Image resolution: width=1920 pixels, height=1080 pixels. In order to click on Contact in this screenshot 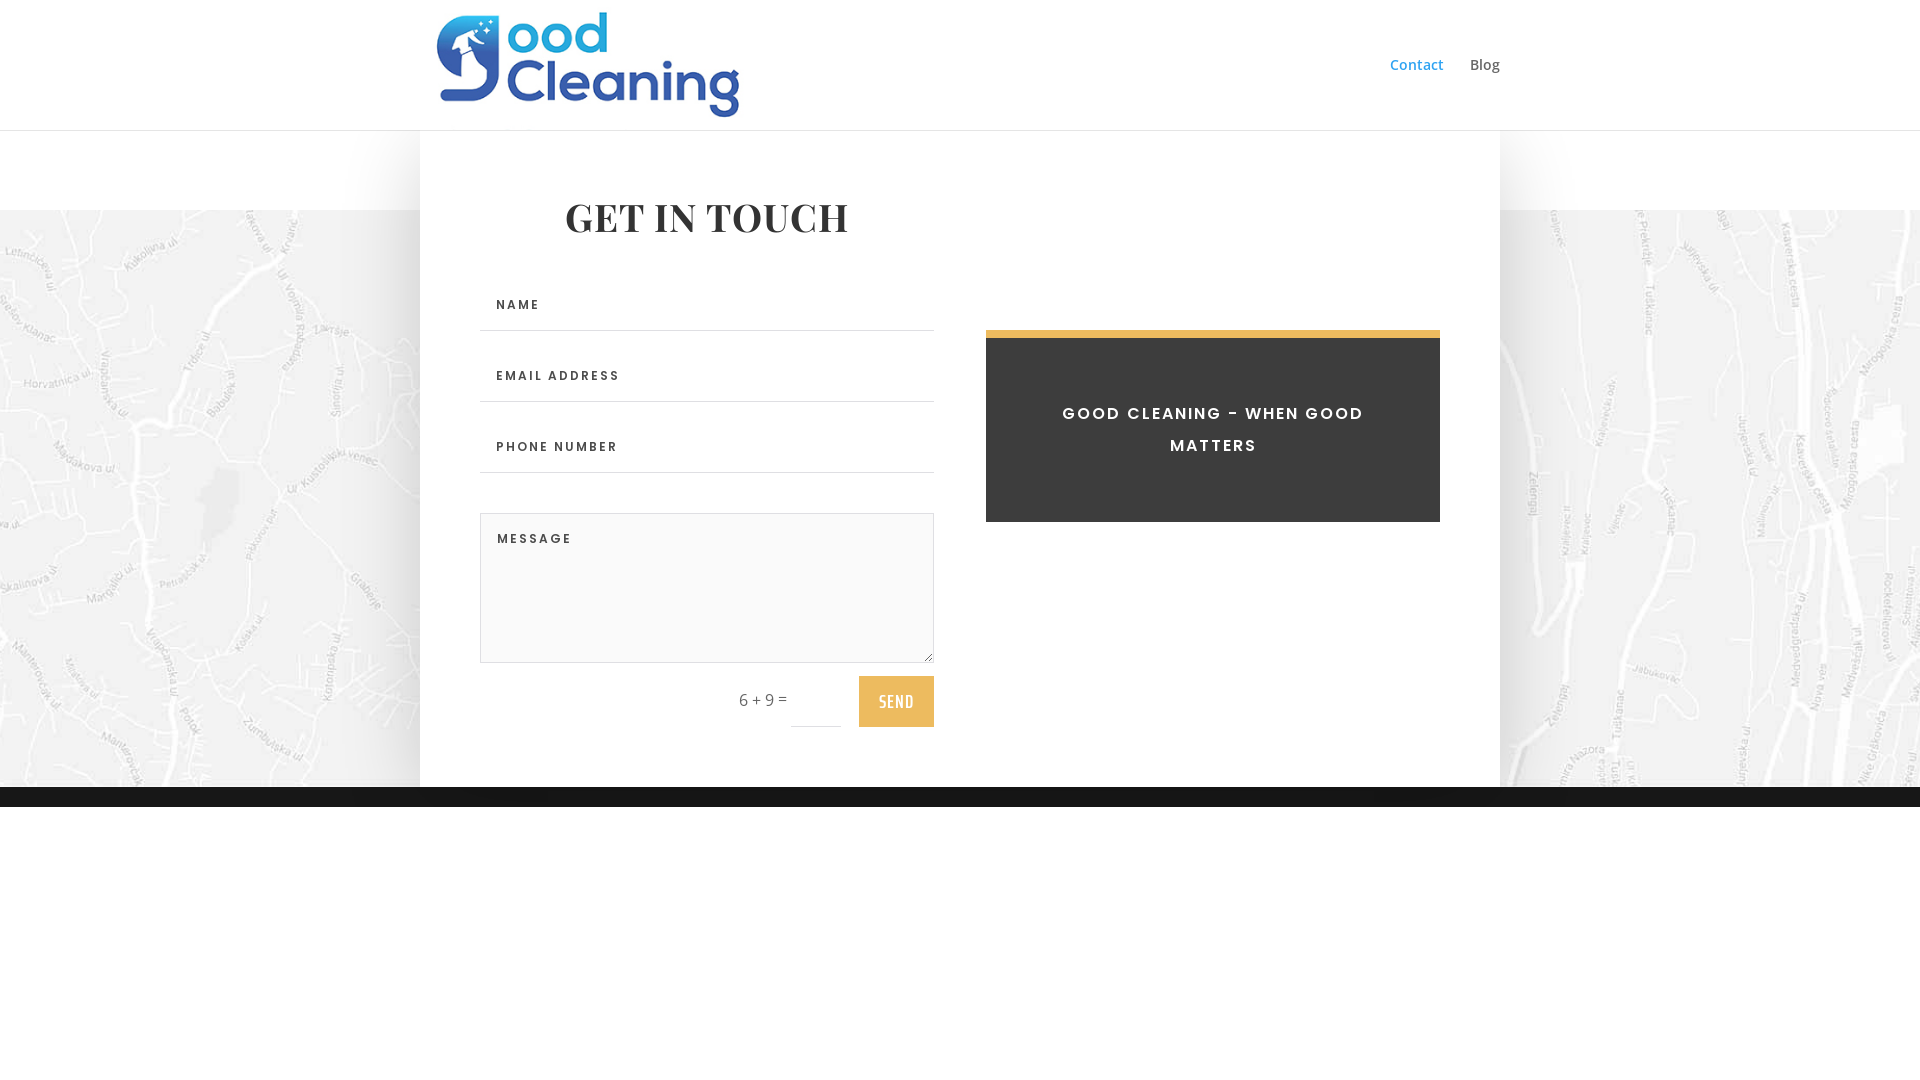, I will do `click(1417, 94)`.